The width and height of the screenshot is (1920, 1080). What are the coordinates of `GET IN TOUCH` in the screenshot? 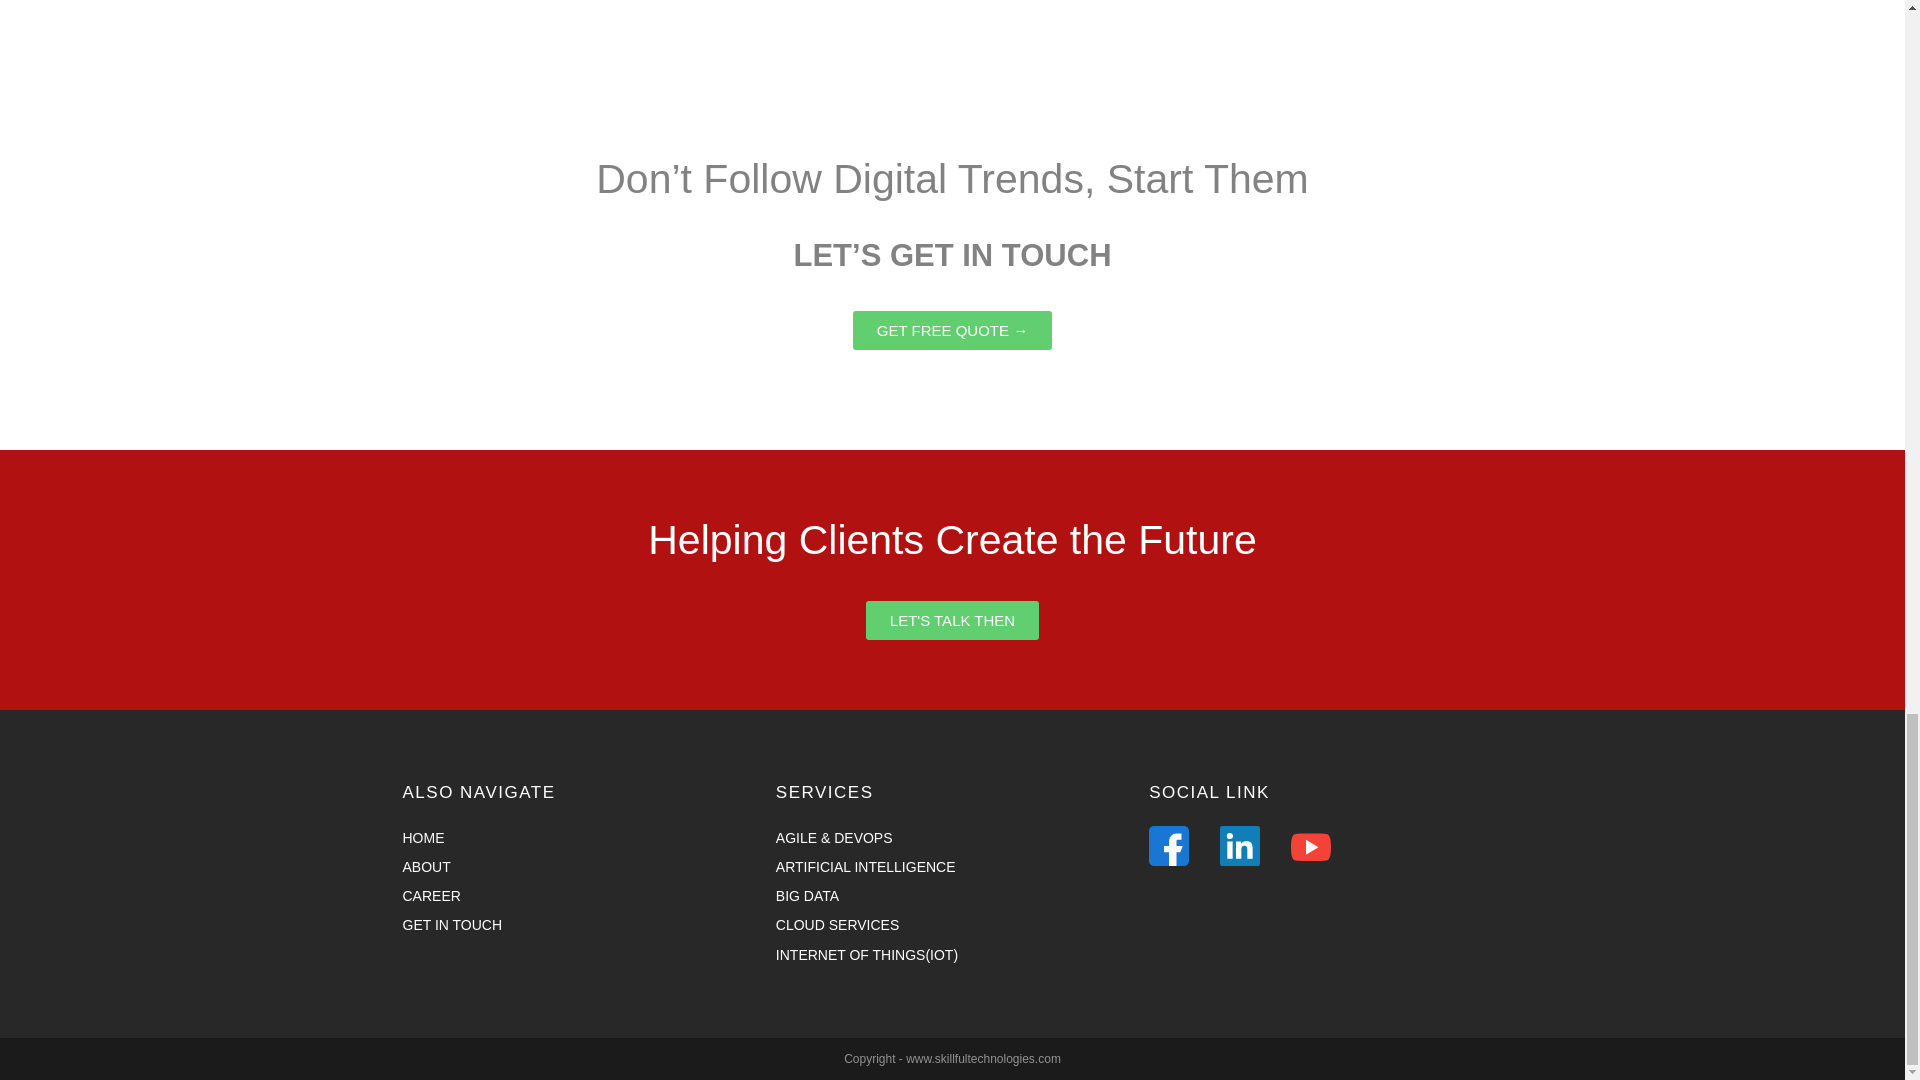 It's located at (578, 925).